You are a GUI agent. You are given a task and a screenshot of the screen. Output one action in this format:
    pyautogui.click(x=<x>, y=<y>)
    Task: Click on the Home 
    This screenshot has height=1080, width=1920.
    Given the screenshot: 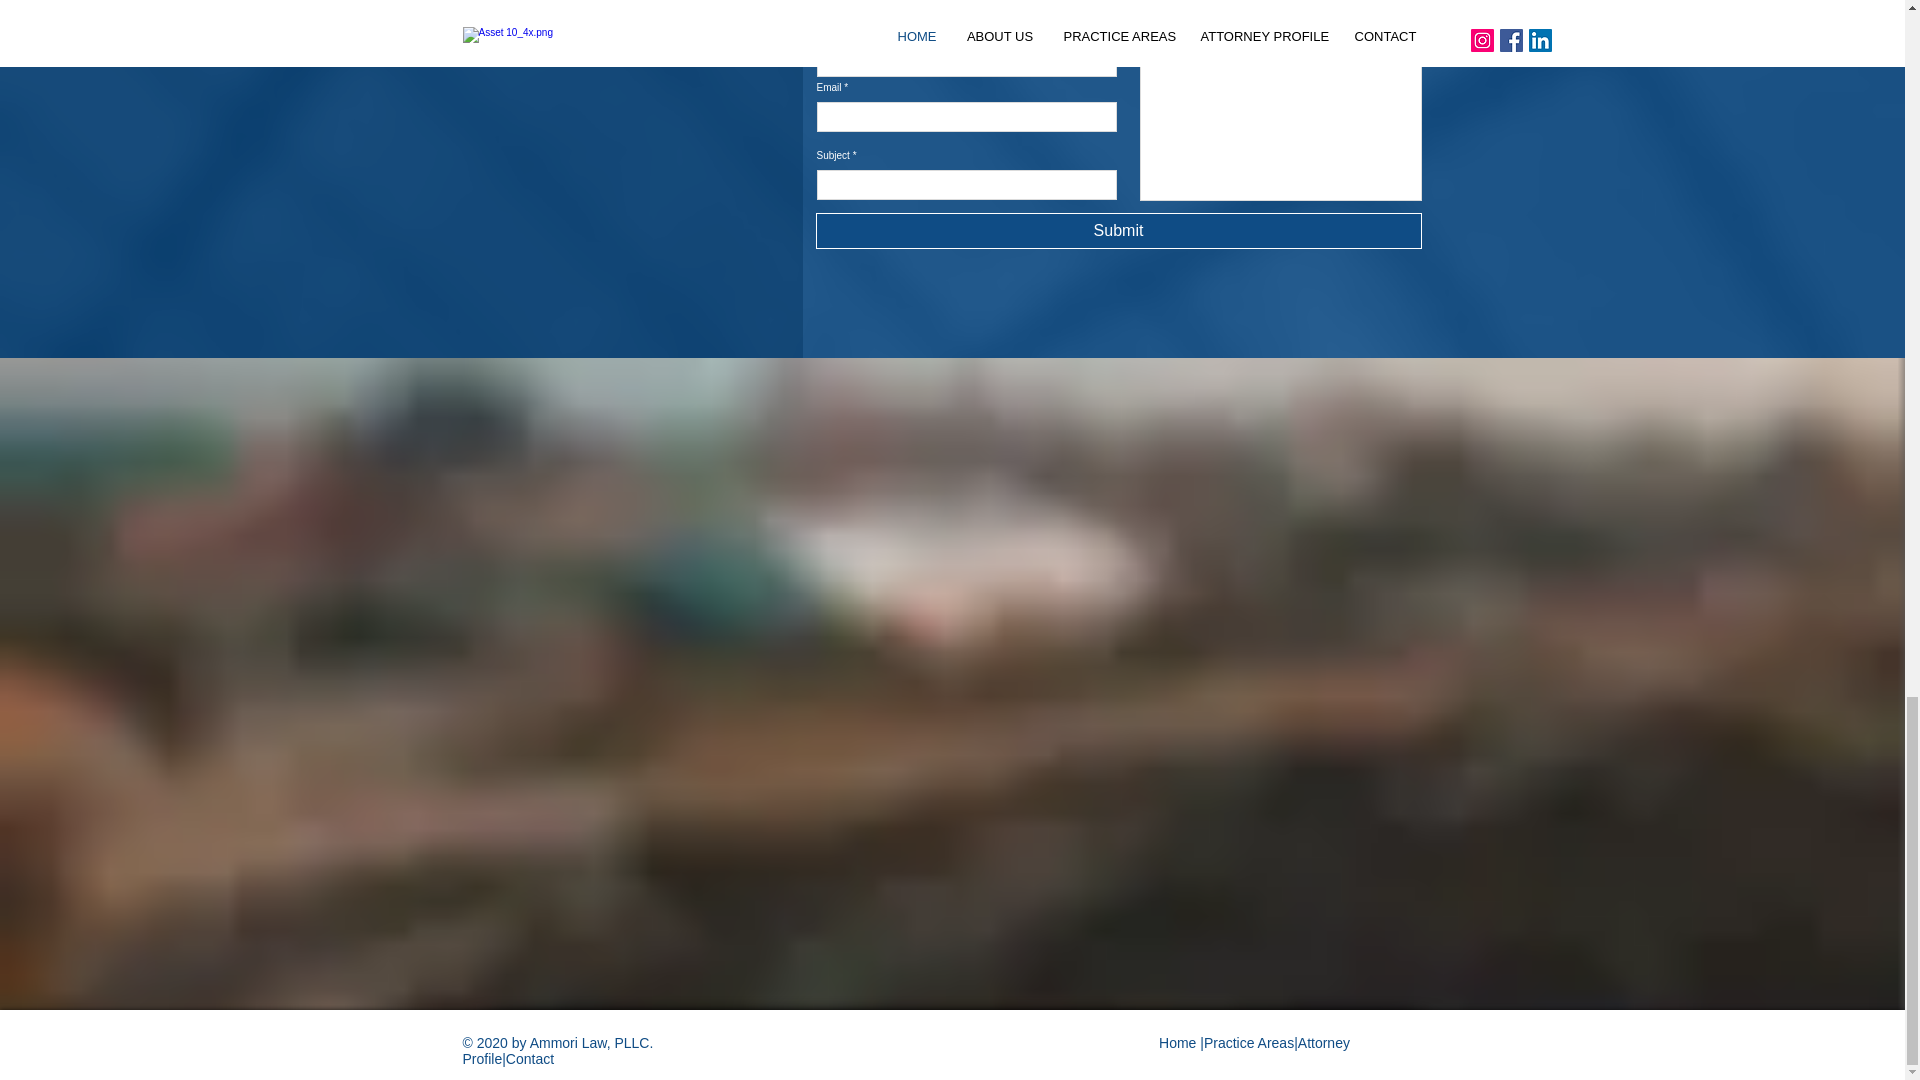 What is the action you would take?
    pyautogui.click(x=1180, y=1042)
    